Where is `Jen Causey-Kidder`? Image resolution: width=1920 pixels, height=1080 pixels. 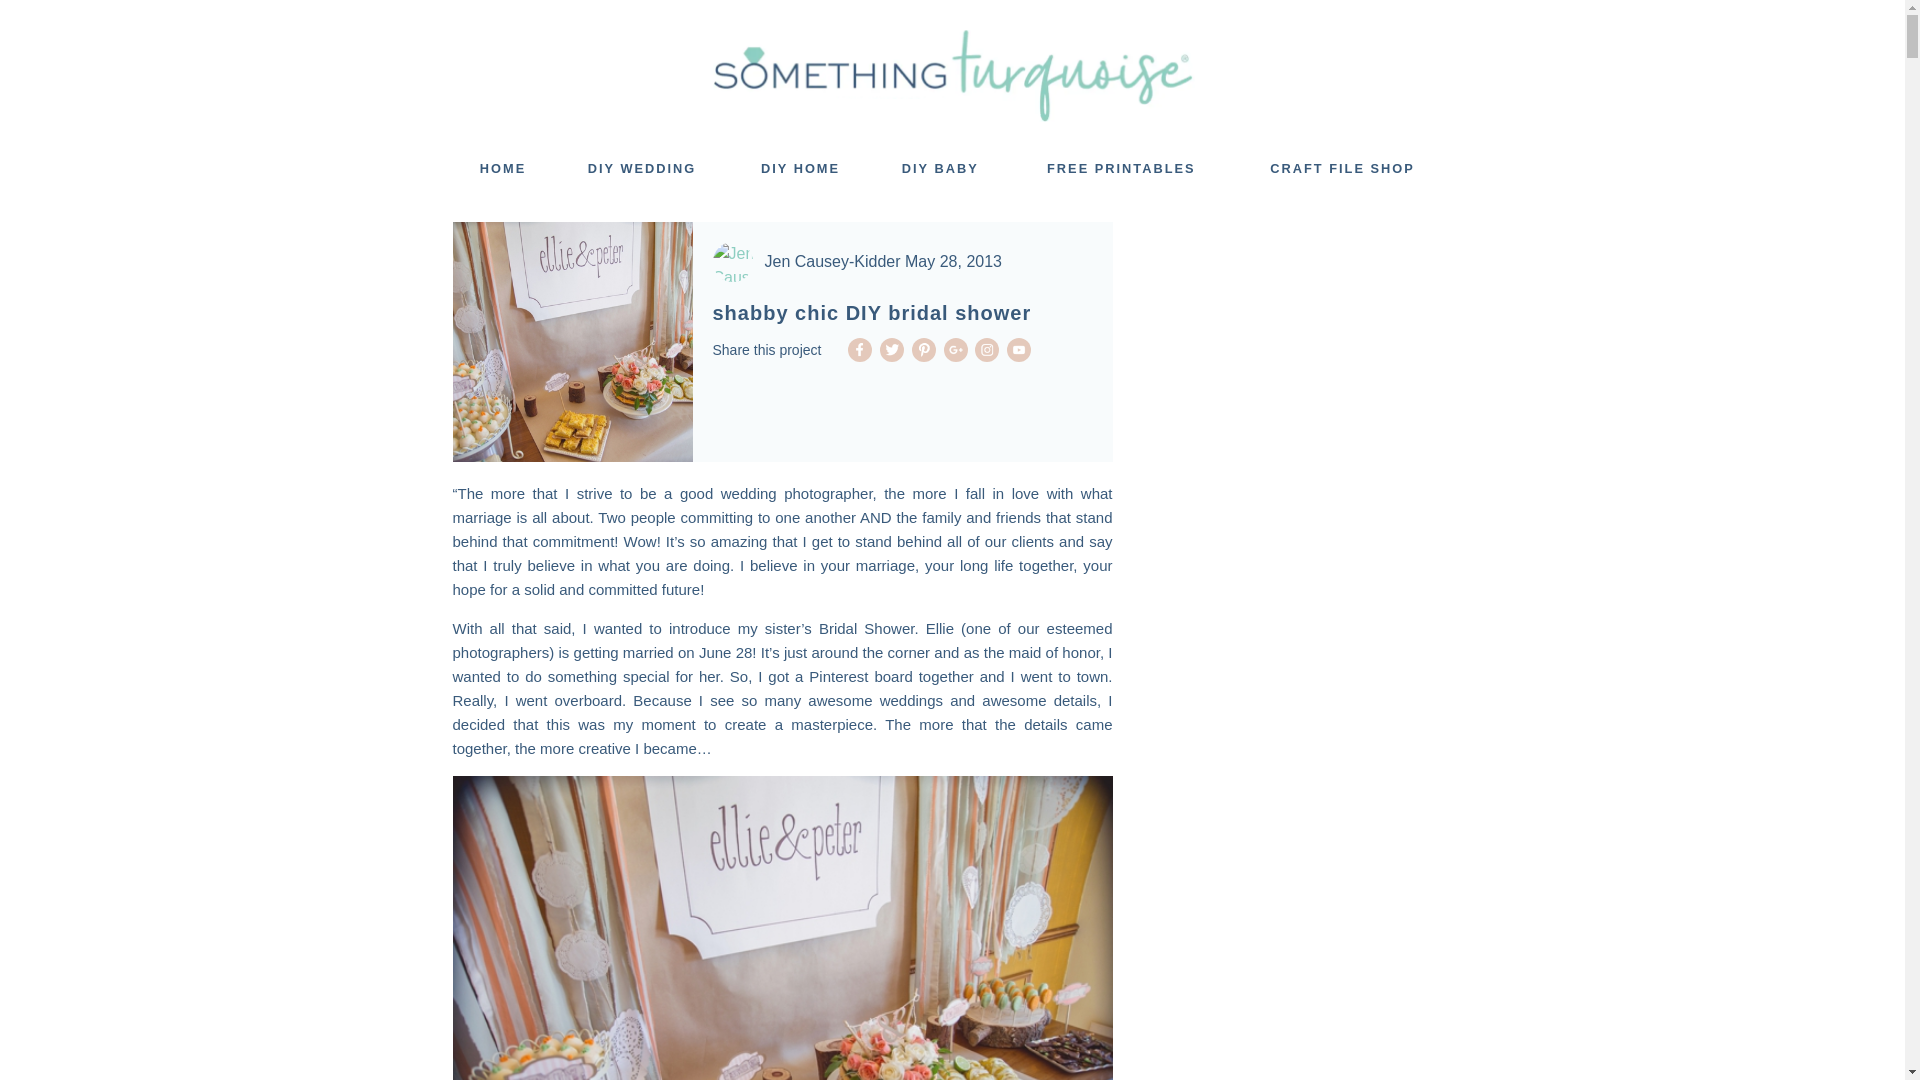
Jen Causey-Kidder is located at coordinates (832, 261).